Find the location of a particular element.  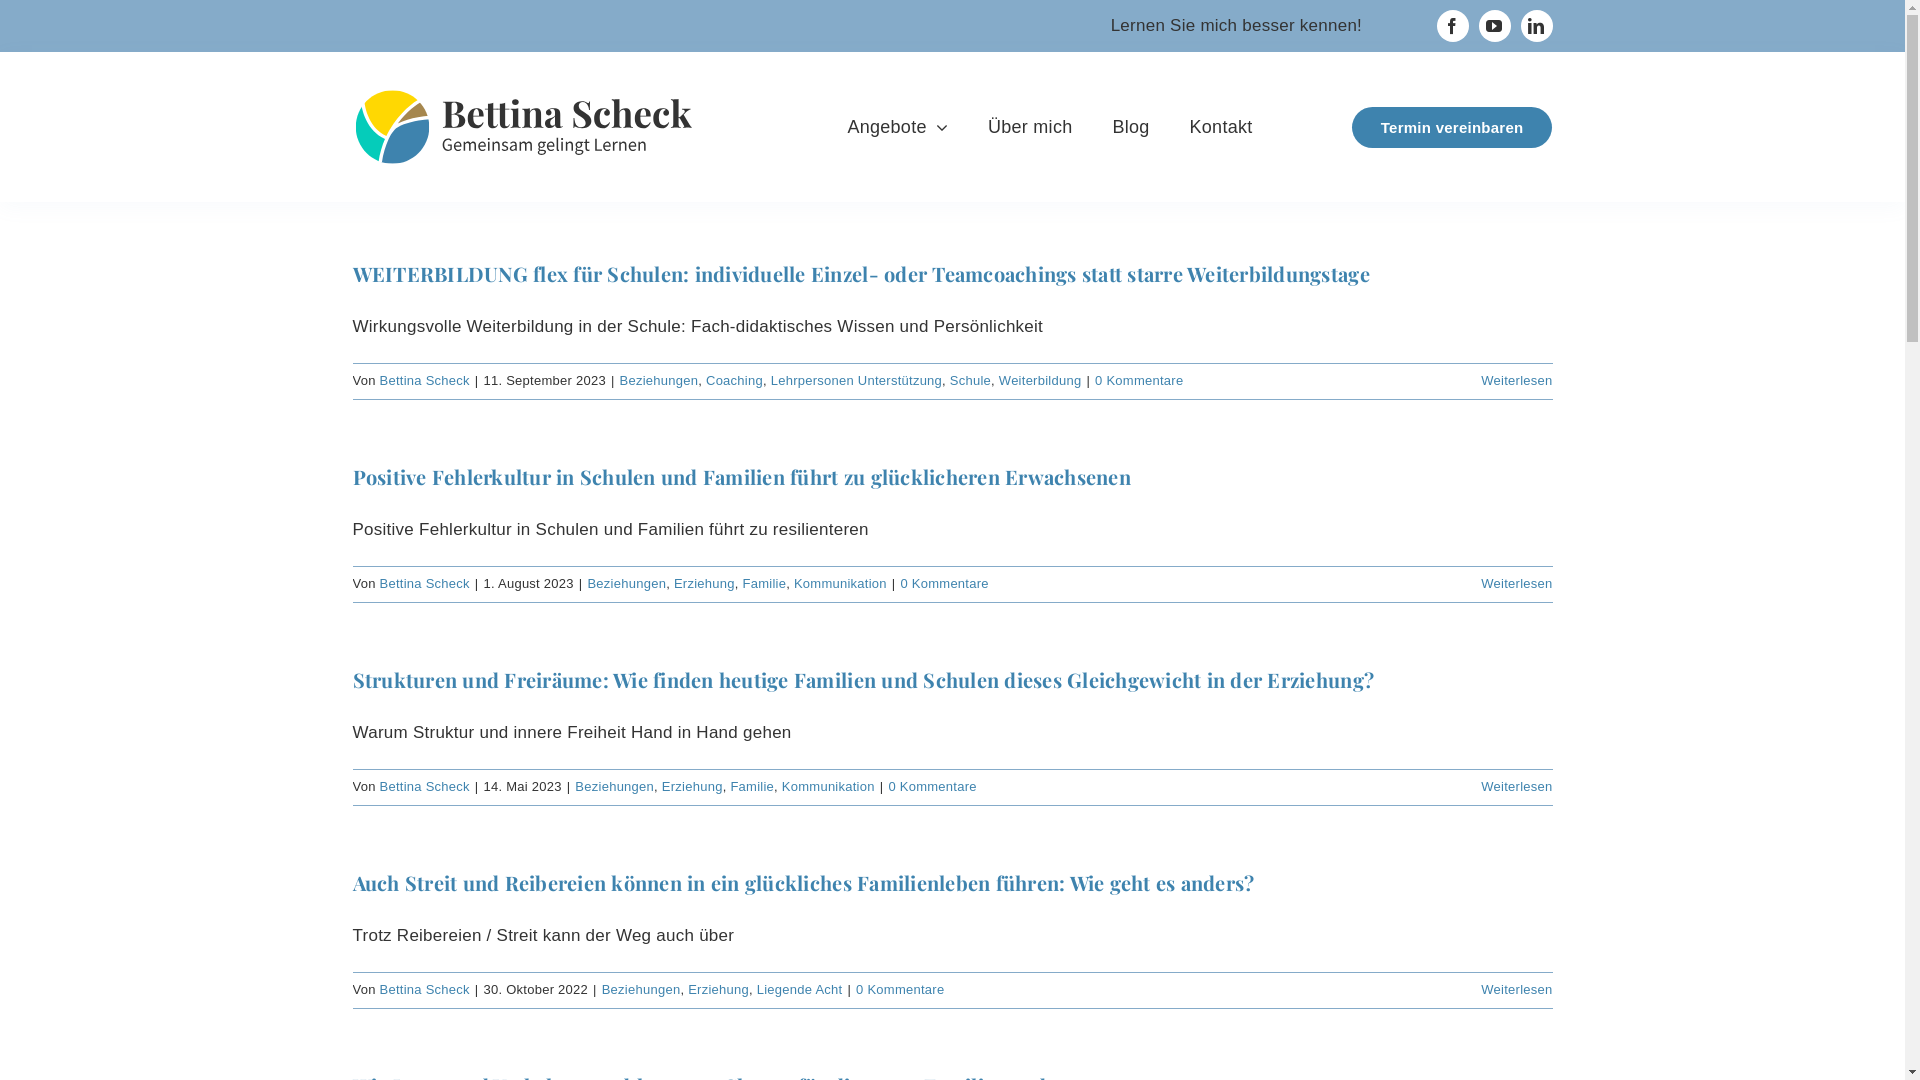

Weiterlesen is located at coordinates (1516, 380).